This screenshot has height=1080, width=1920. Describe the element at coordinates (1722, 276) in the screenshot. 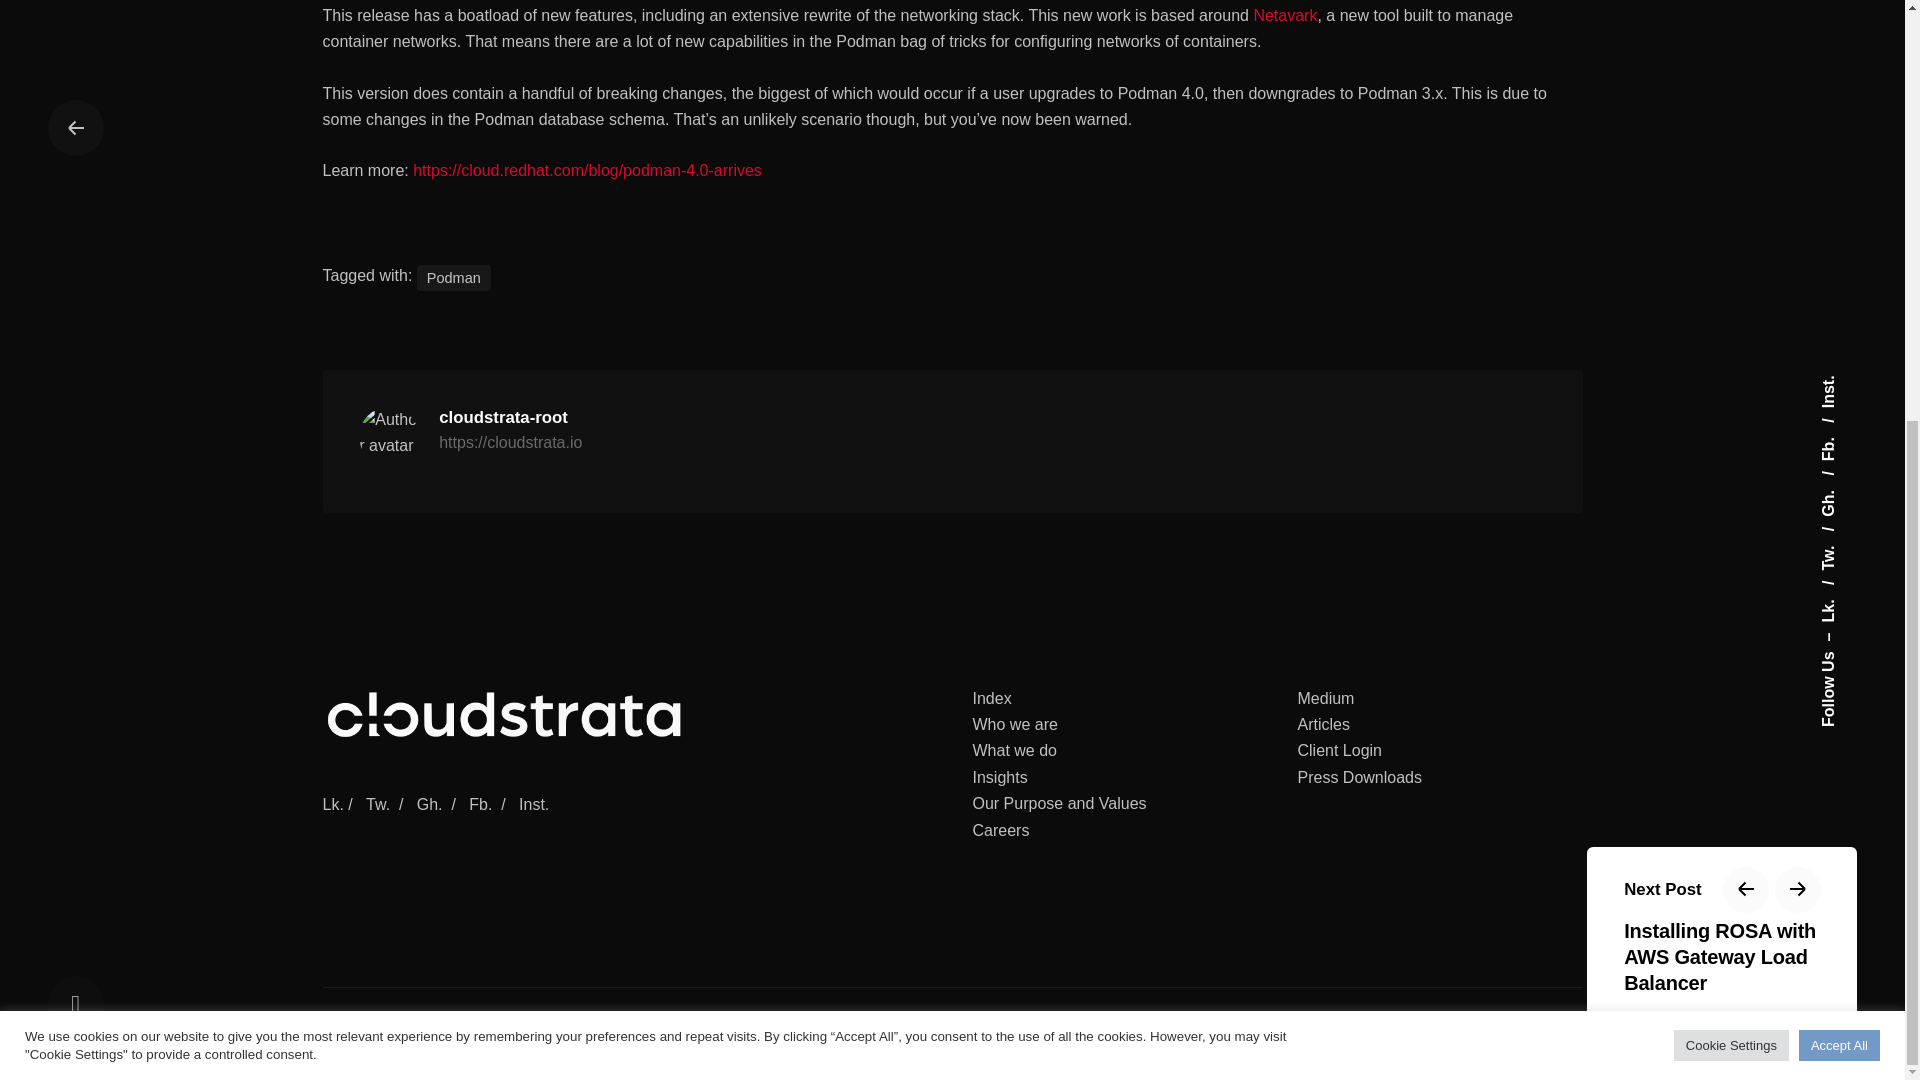

I see `Installing ROSA with AWS Gateway Load Balancer` at that location.